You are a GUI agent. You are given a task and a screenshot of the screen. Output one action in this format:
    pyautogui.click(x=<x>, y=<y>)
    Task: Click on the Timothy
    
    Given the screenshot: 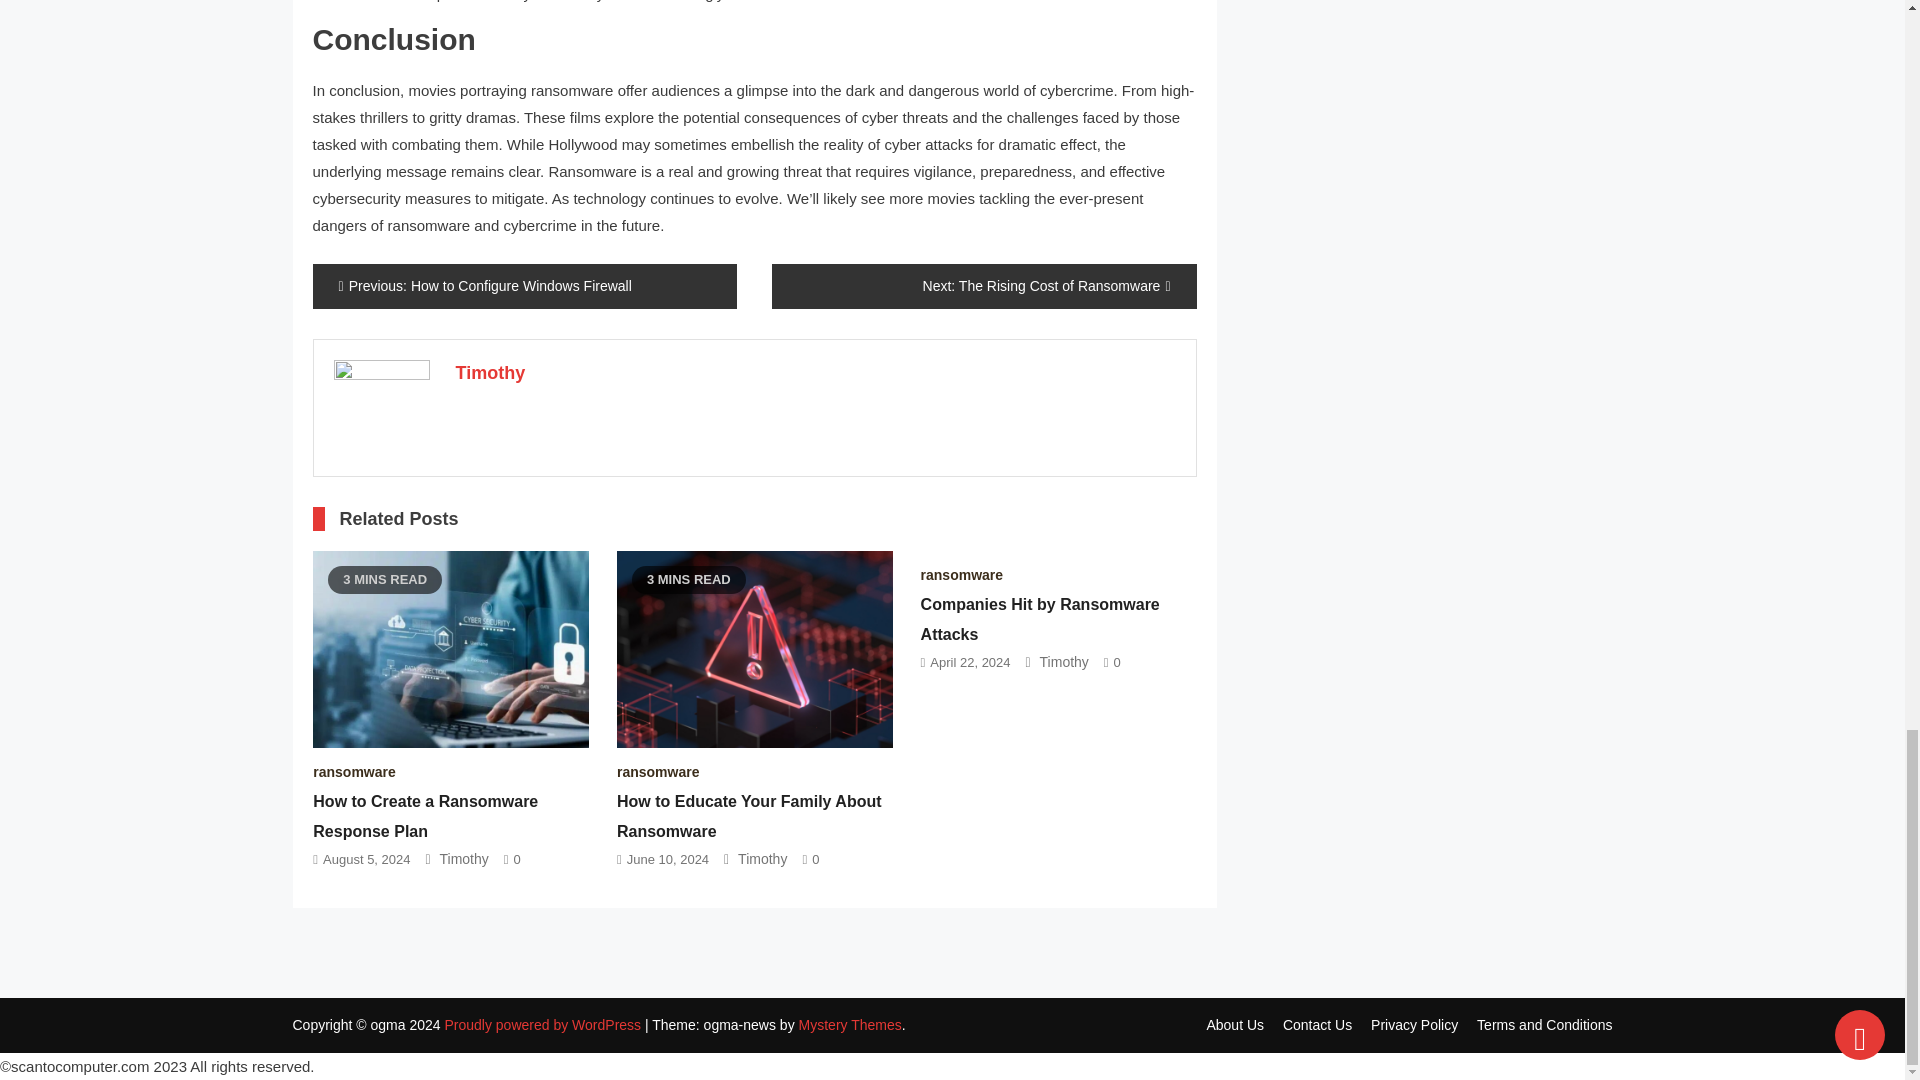 What is the action you would take?
    pyautogui.click(x=491, y=372)
    